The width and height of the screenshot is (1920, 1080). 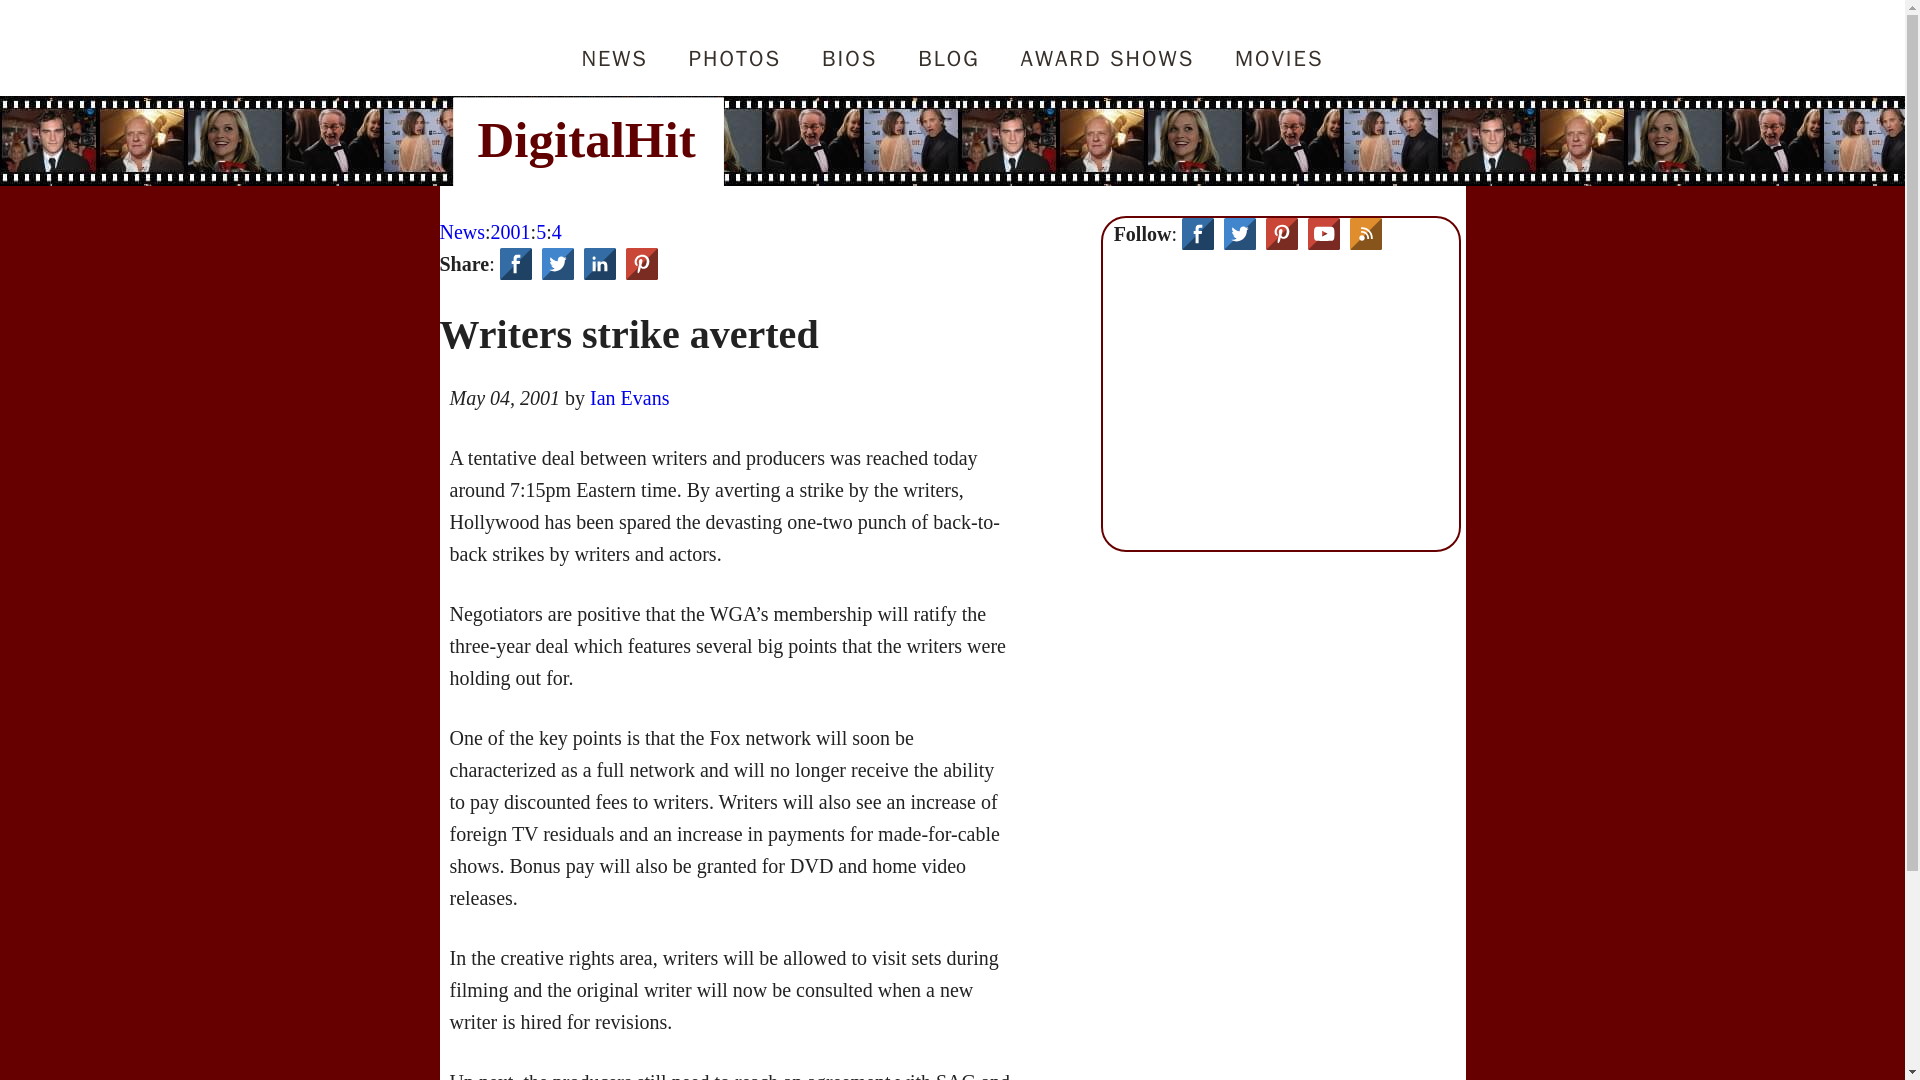 I want to click on BLOG, so click(x=948, y=43).